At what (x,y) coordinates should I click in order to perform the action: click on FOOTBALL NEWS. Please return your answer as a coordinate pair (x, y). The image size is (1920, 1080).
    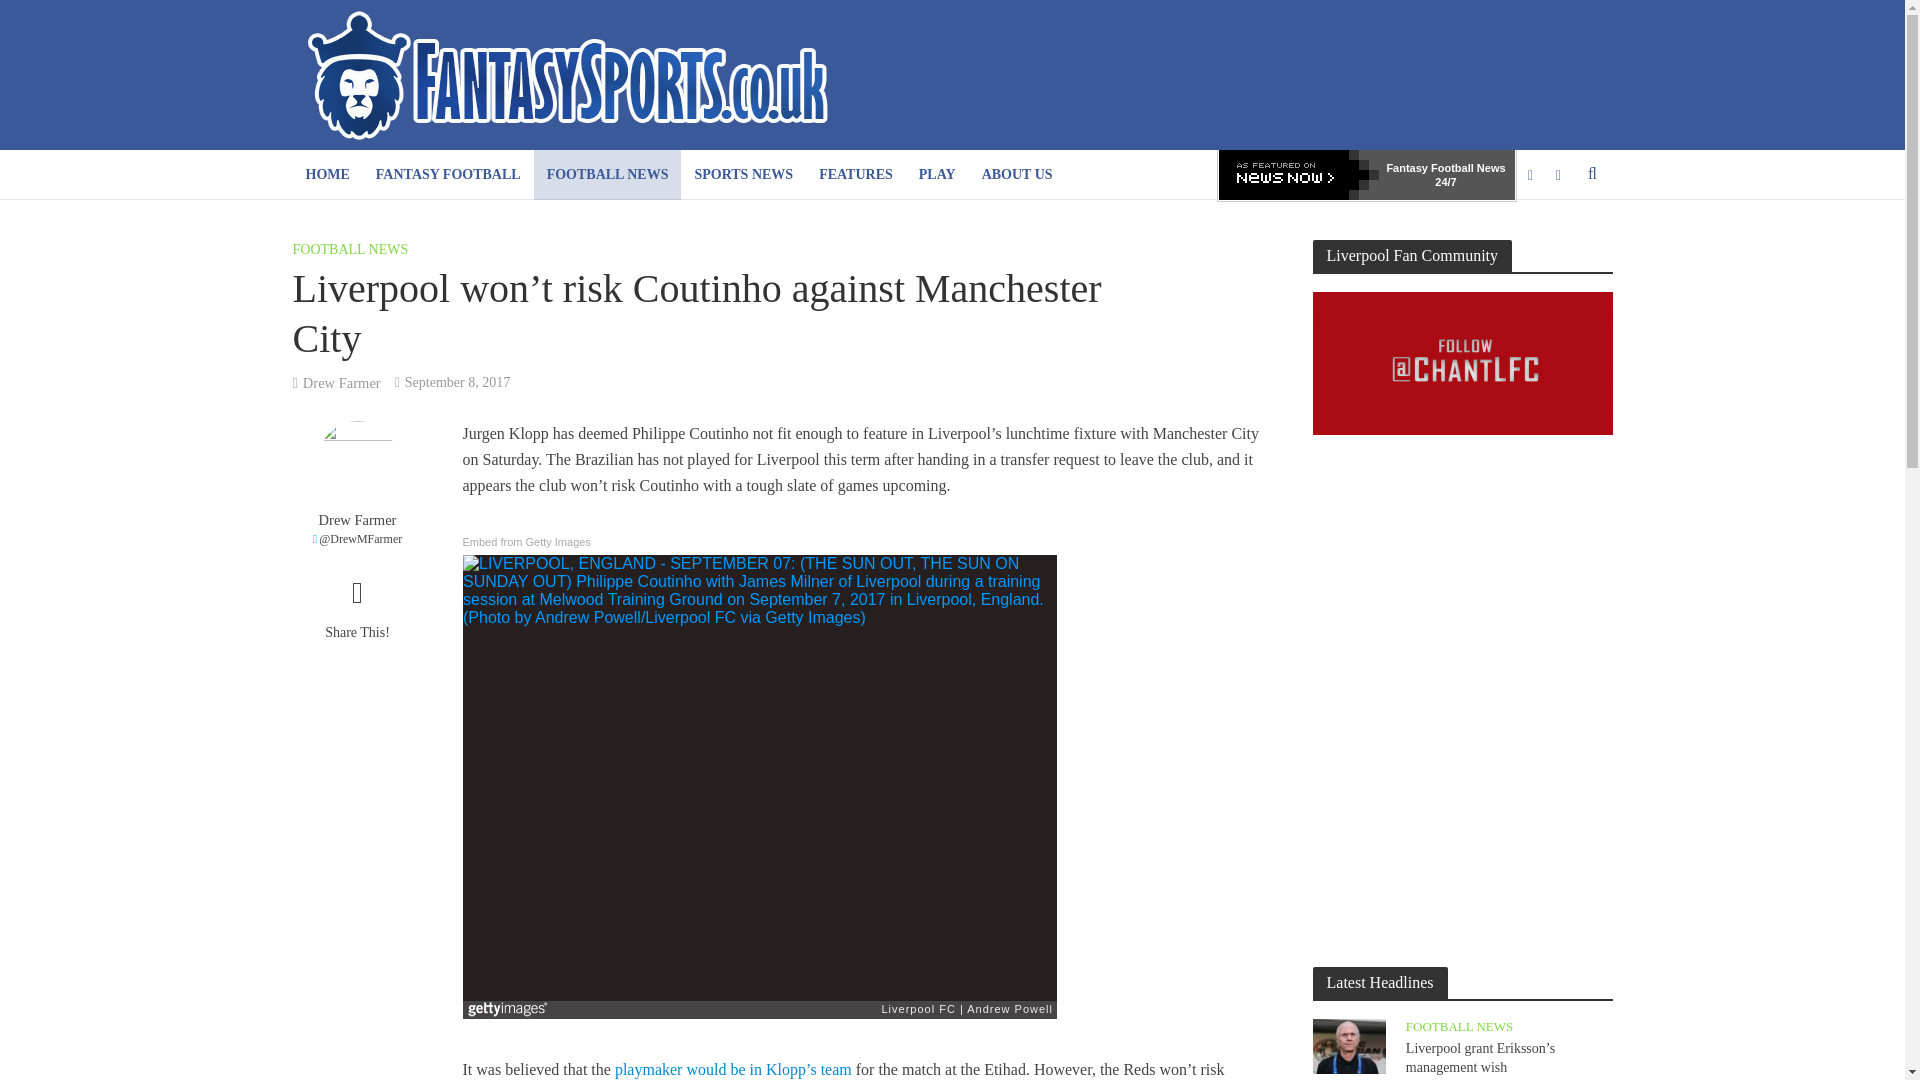
    Looking at the image, I should click on (349, 251).